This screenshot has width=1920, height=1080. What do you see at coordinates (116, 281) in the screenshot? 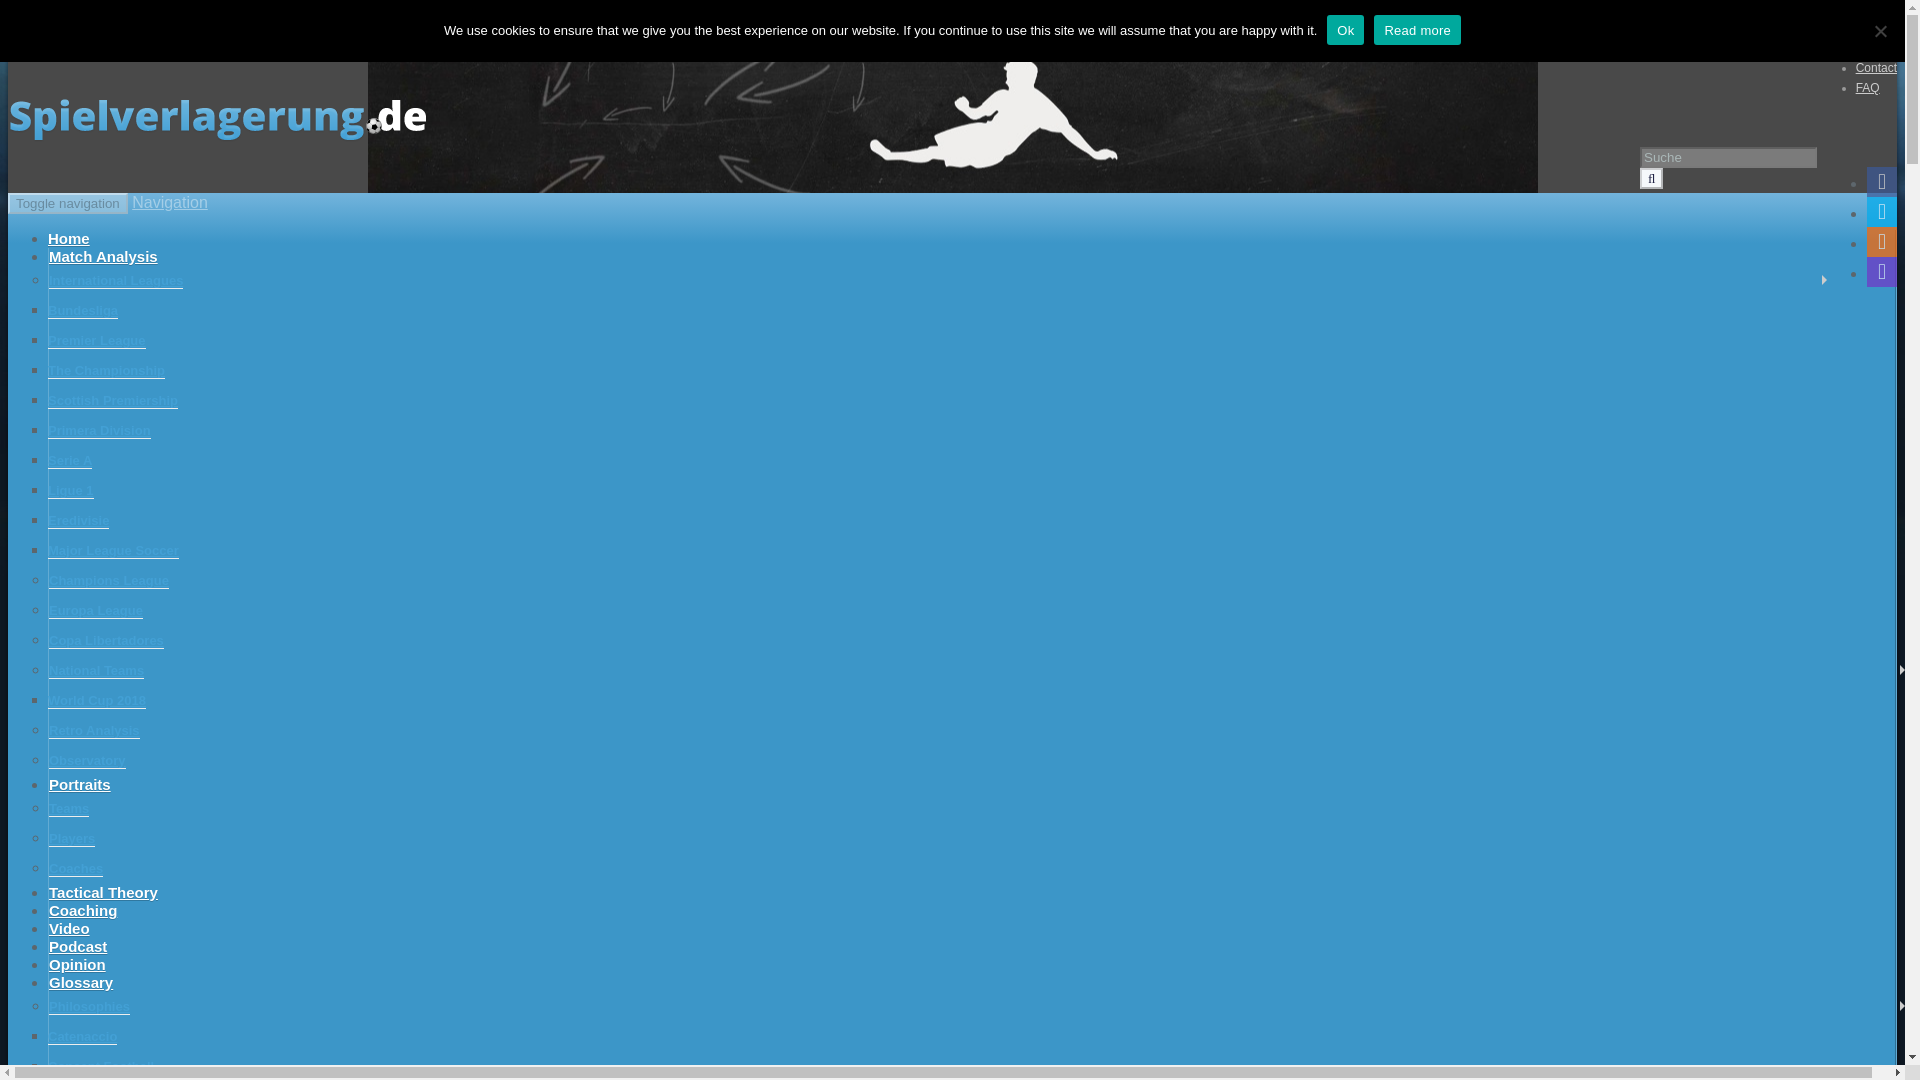
I see `International Leagues` at bounding box center [116, 281].